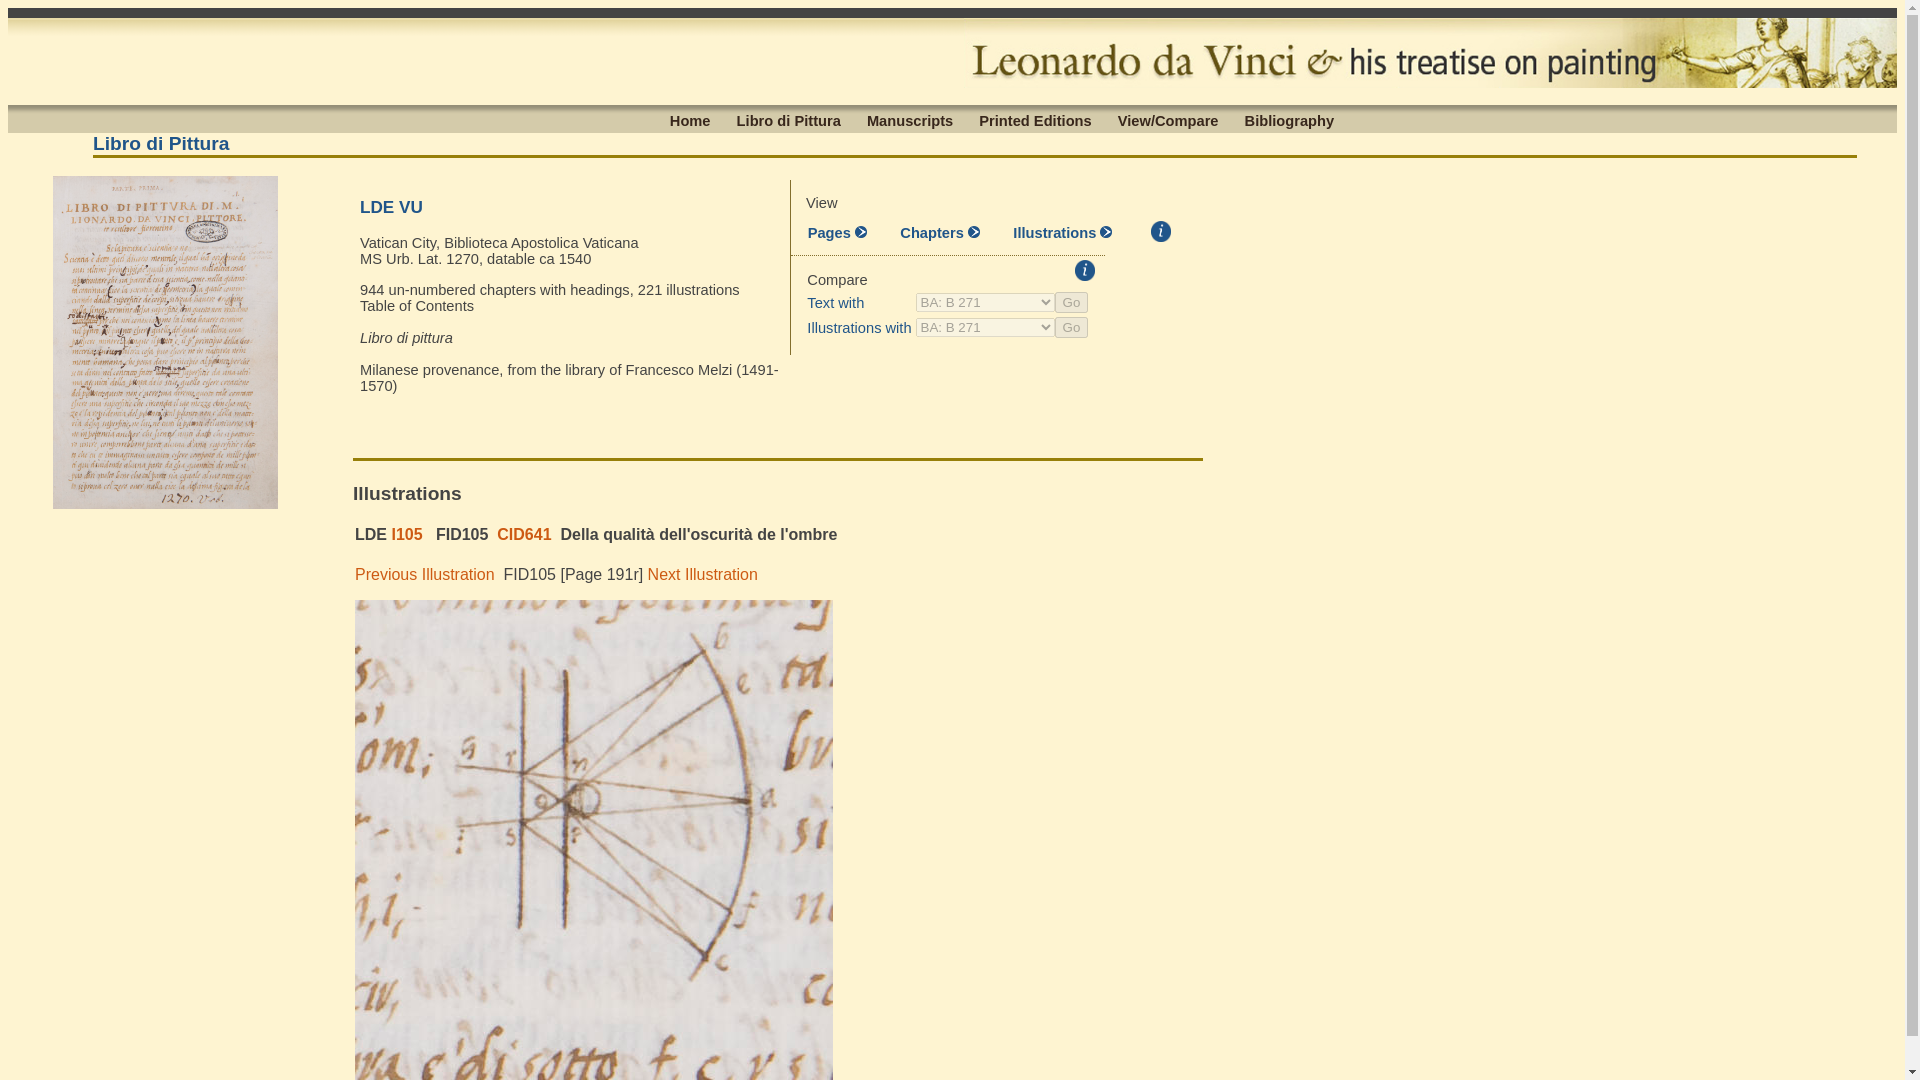  Describe the element at coordinates (1062, 232) in the screenshot. I see `Illustrations` at that location.